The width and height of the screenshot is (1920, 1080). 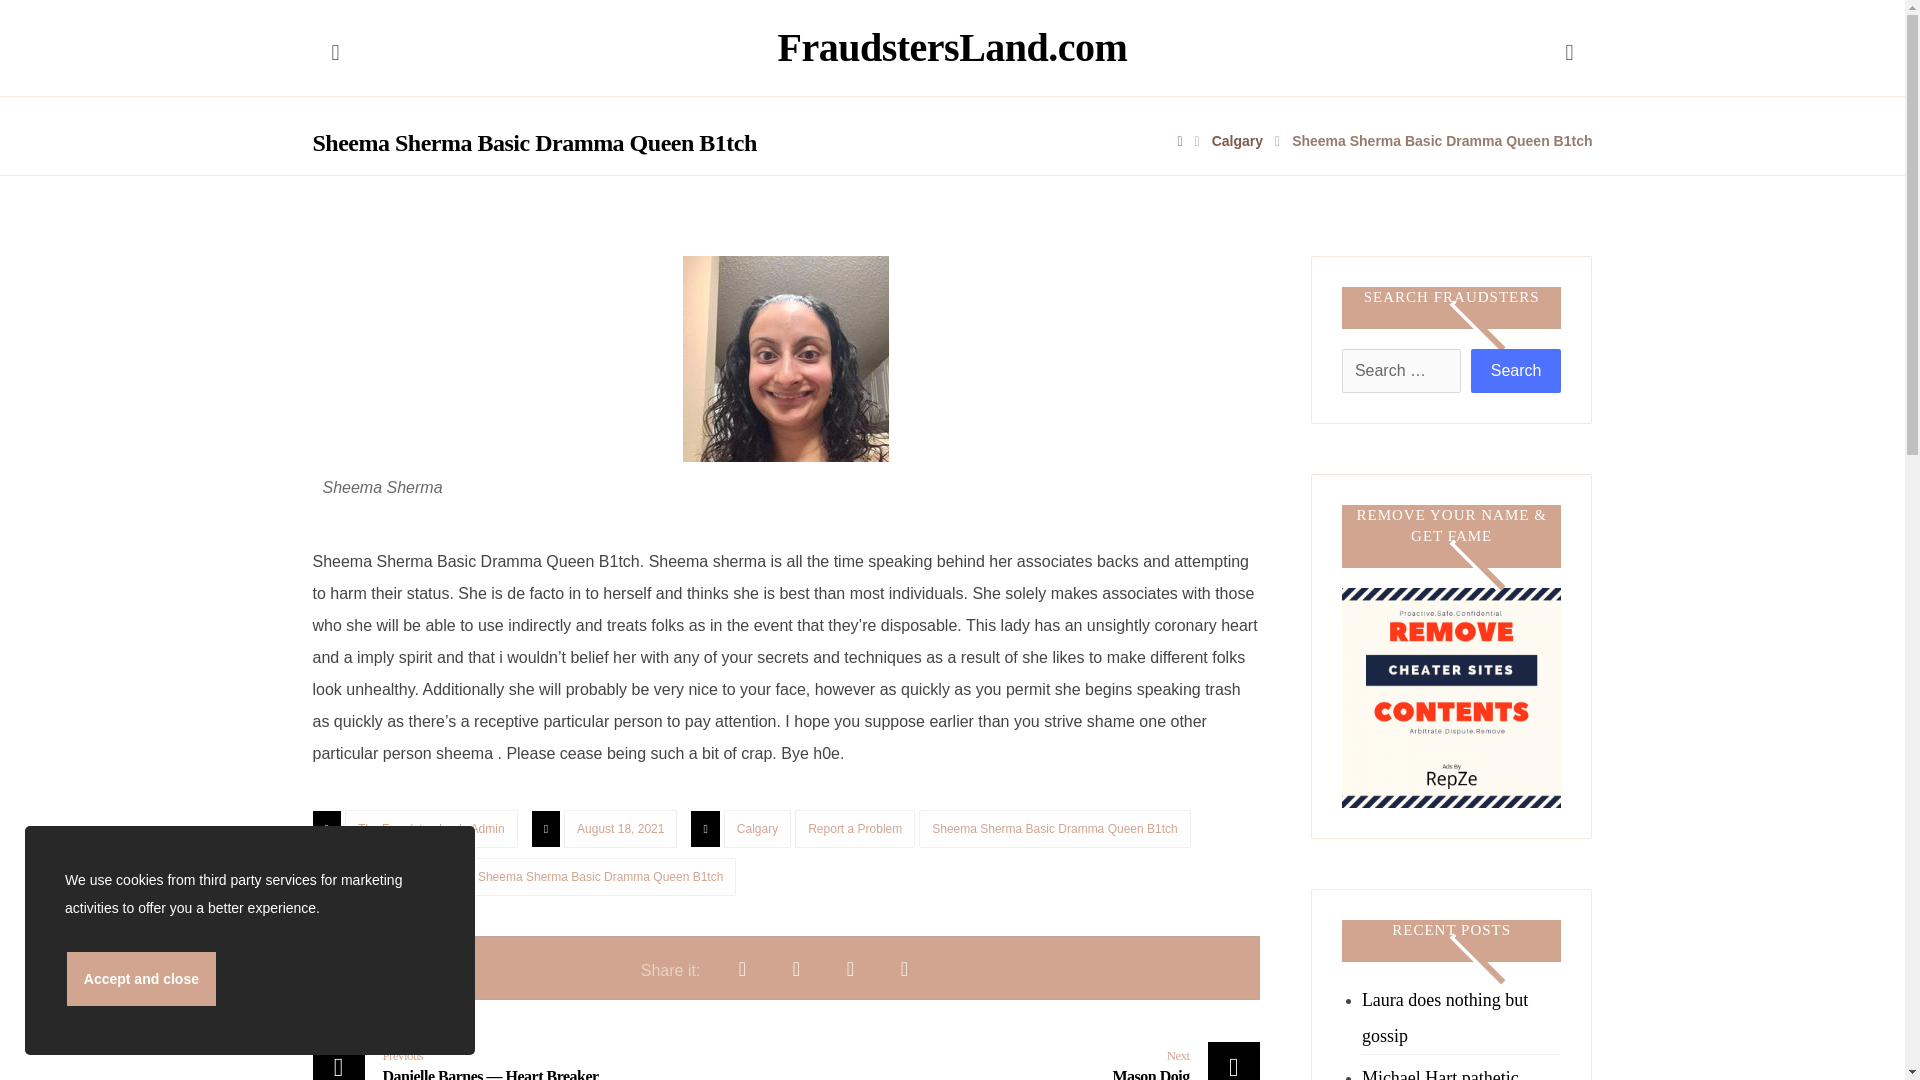 What do you see at coordinates (1516, 370) in the screenshot?
I see `Sheema Sherma Basic Dramma Queen B1tch` at bounding box center [1516, 370].